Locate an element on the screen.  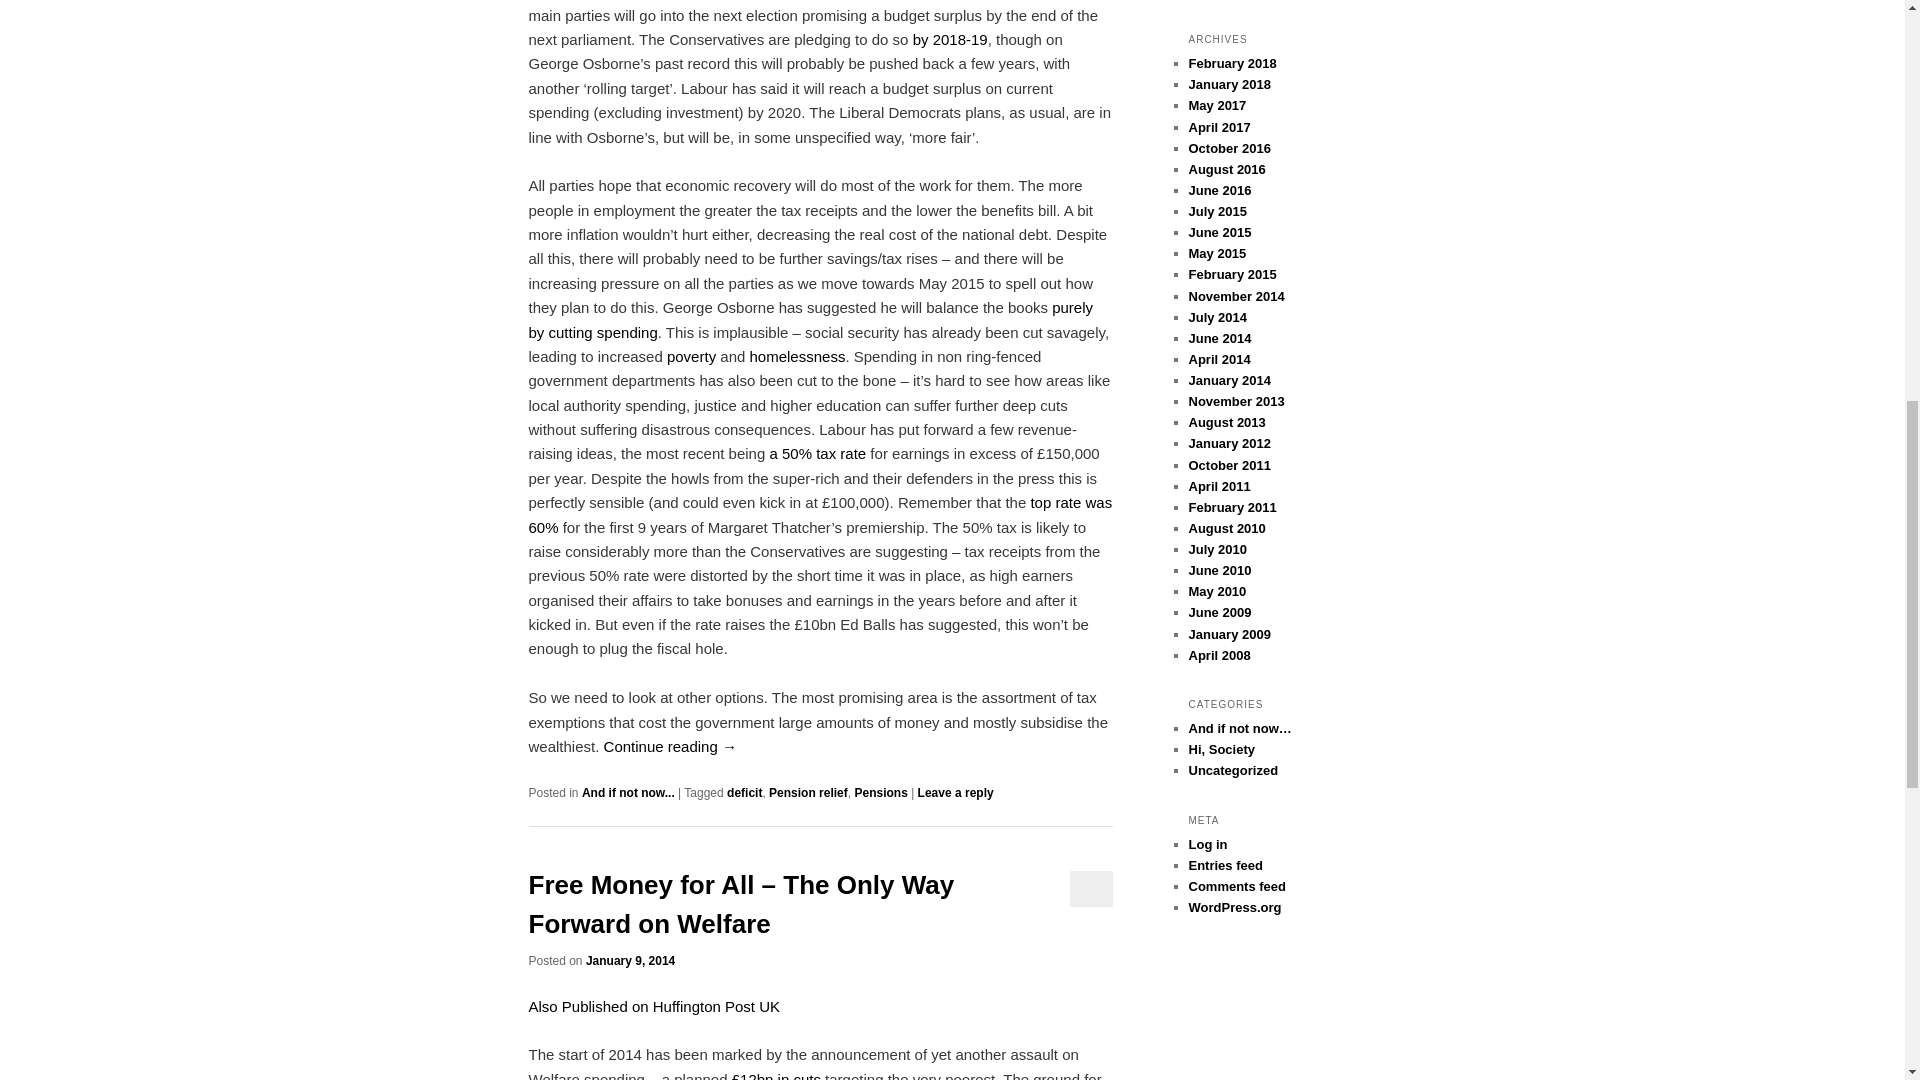
deficit is located at coordinates (744, 793).